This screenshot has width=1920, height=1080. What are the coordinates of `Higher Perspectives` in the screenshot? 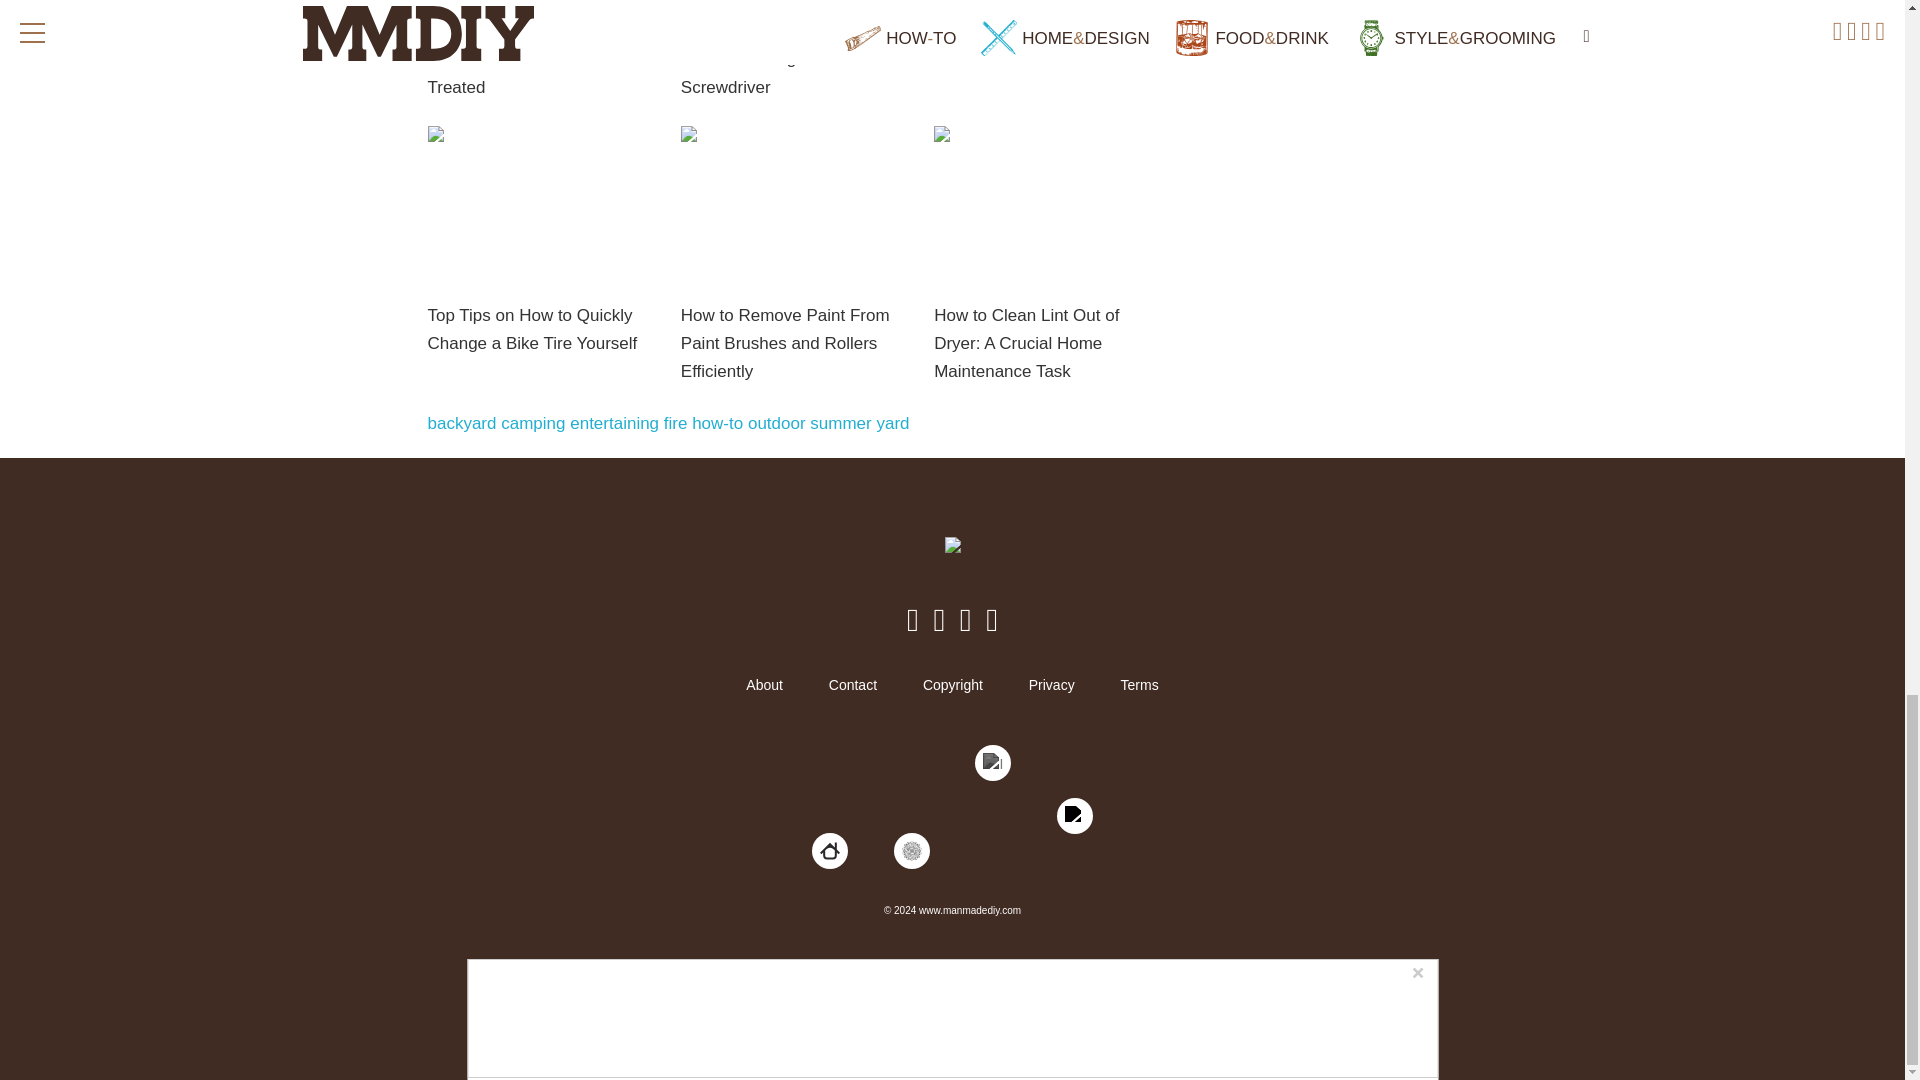 It's located at (912, 850).